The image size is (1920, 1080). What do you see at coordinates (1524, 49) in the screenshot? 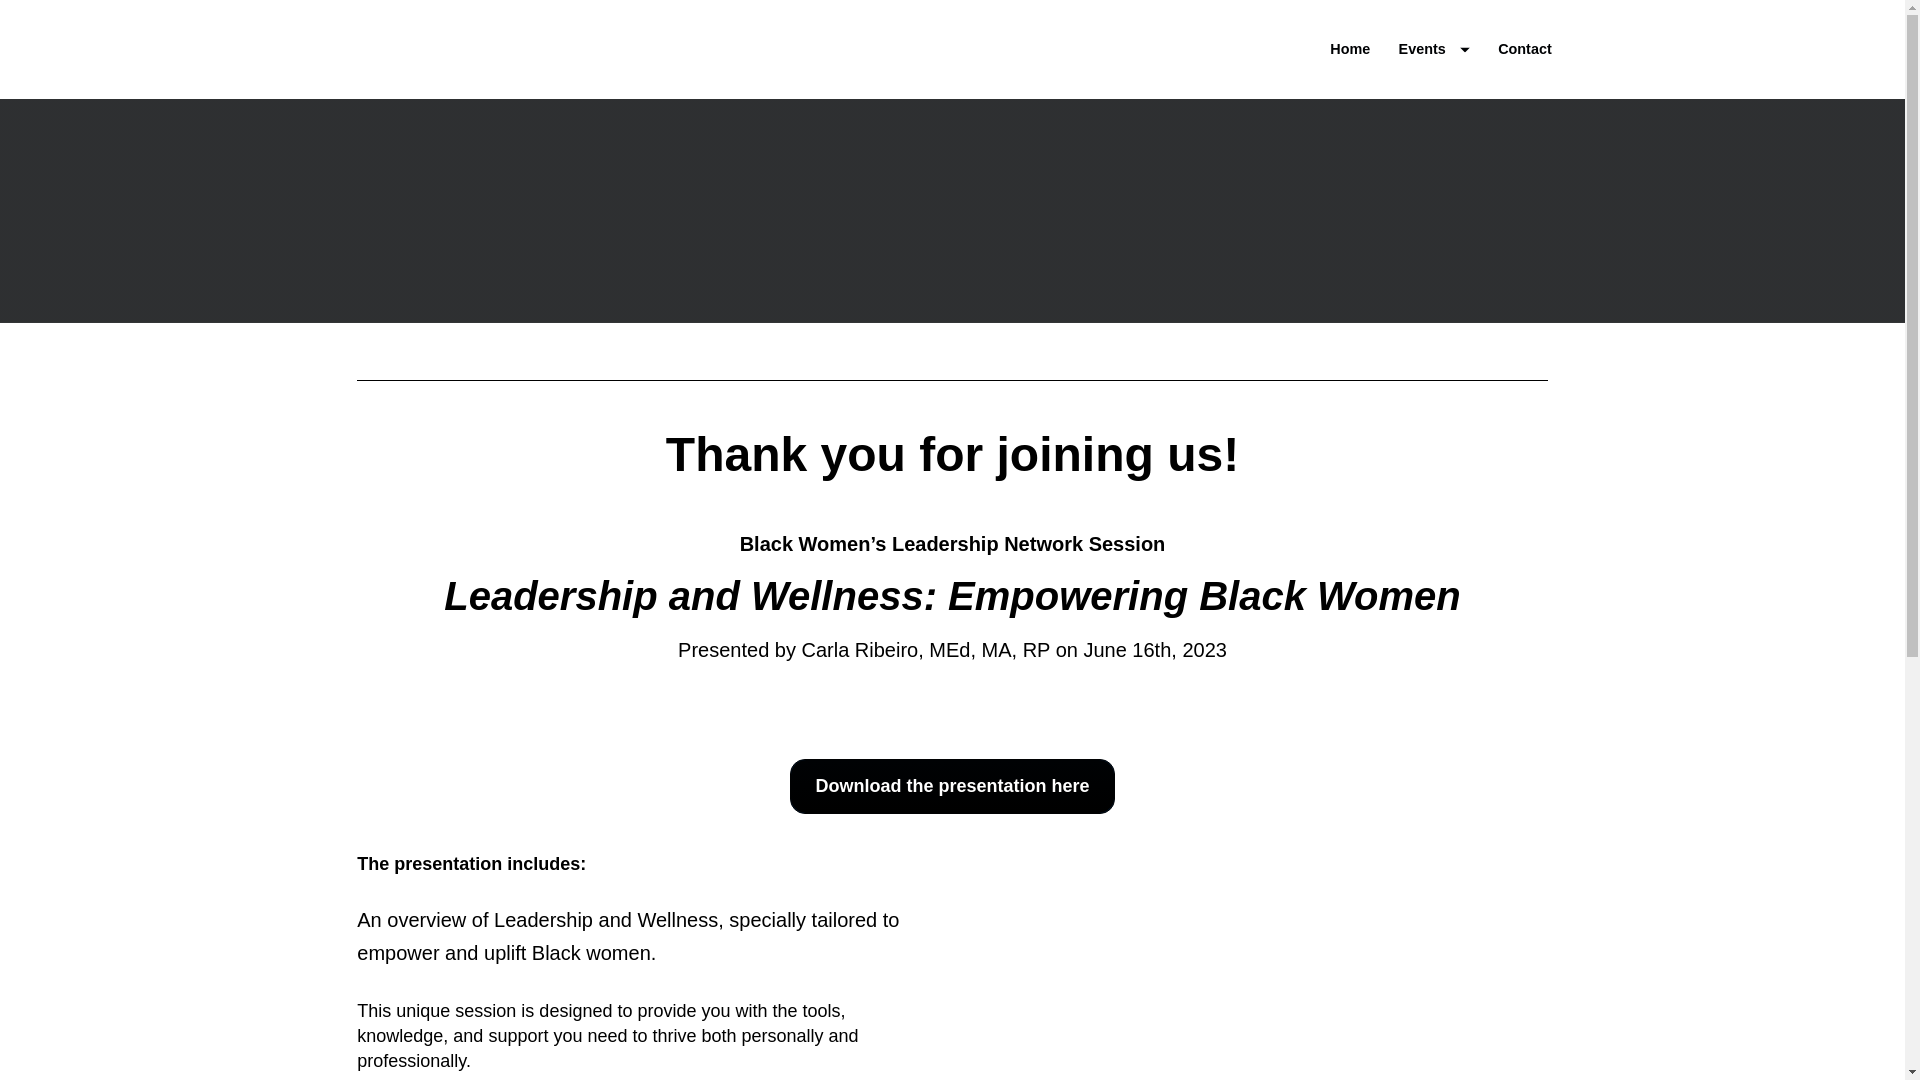
I see `Contact` at bounding box center [1524, 49].